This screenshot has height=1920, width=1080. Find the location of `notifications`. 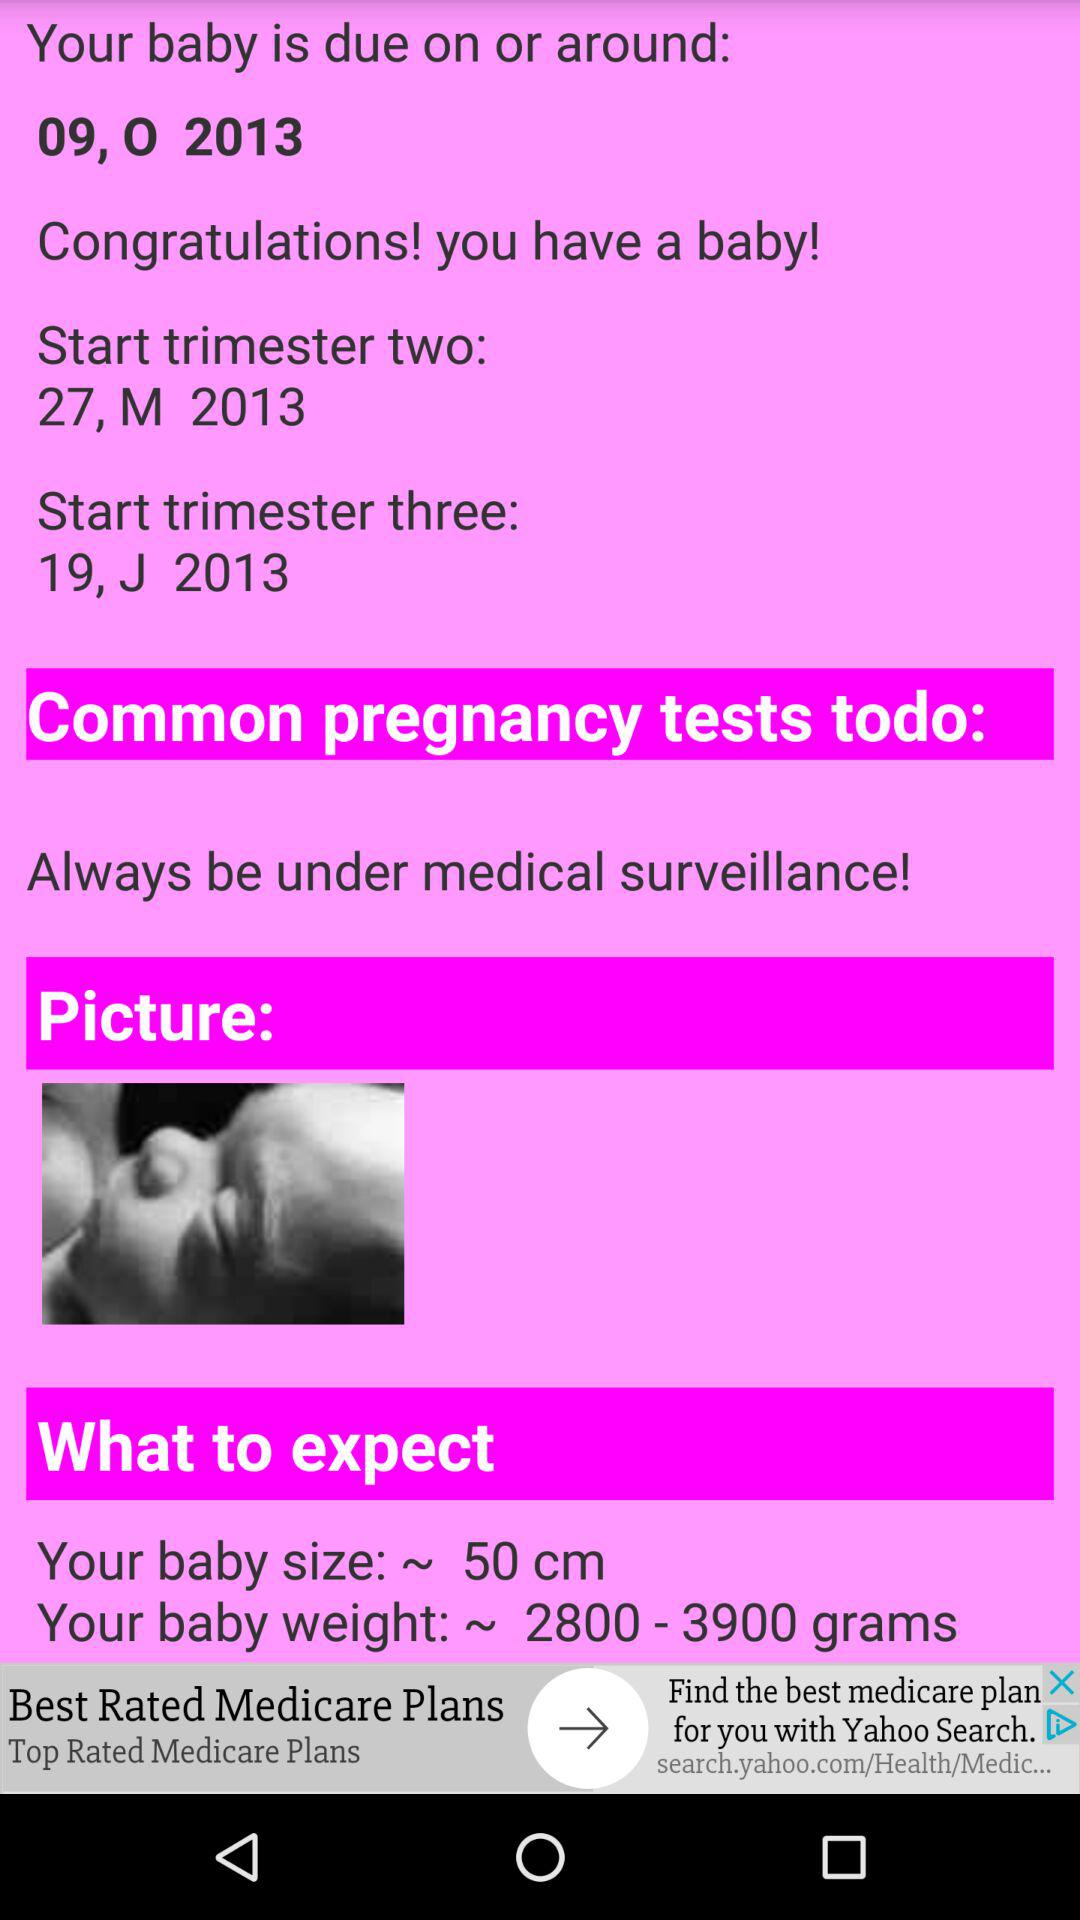

notifications is located at coordinates (540, 1728).